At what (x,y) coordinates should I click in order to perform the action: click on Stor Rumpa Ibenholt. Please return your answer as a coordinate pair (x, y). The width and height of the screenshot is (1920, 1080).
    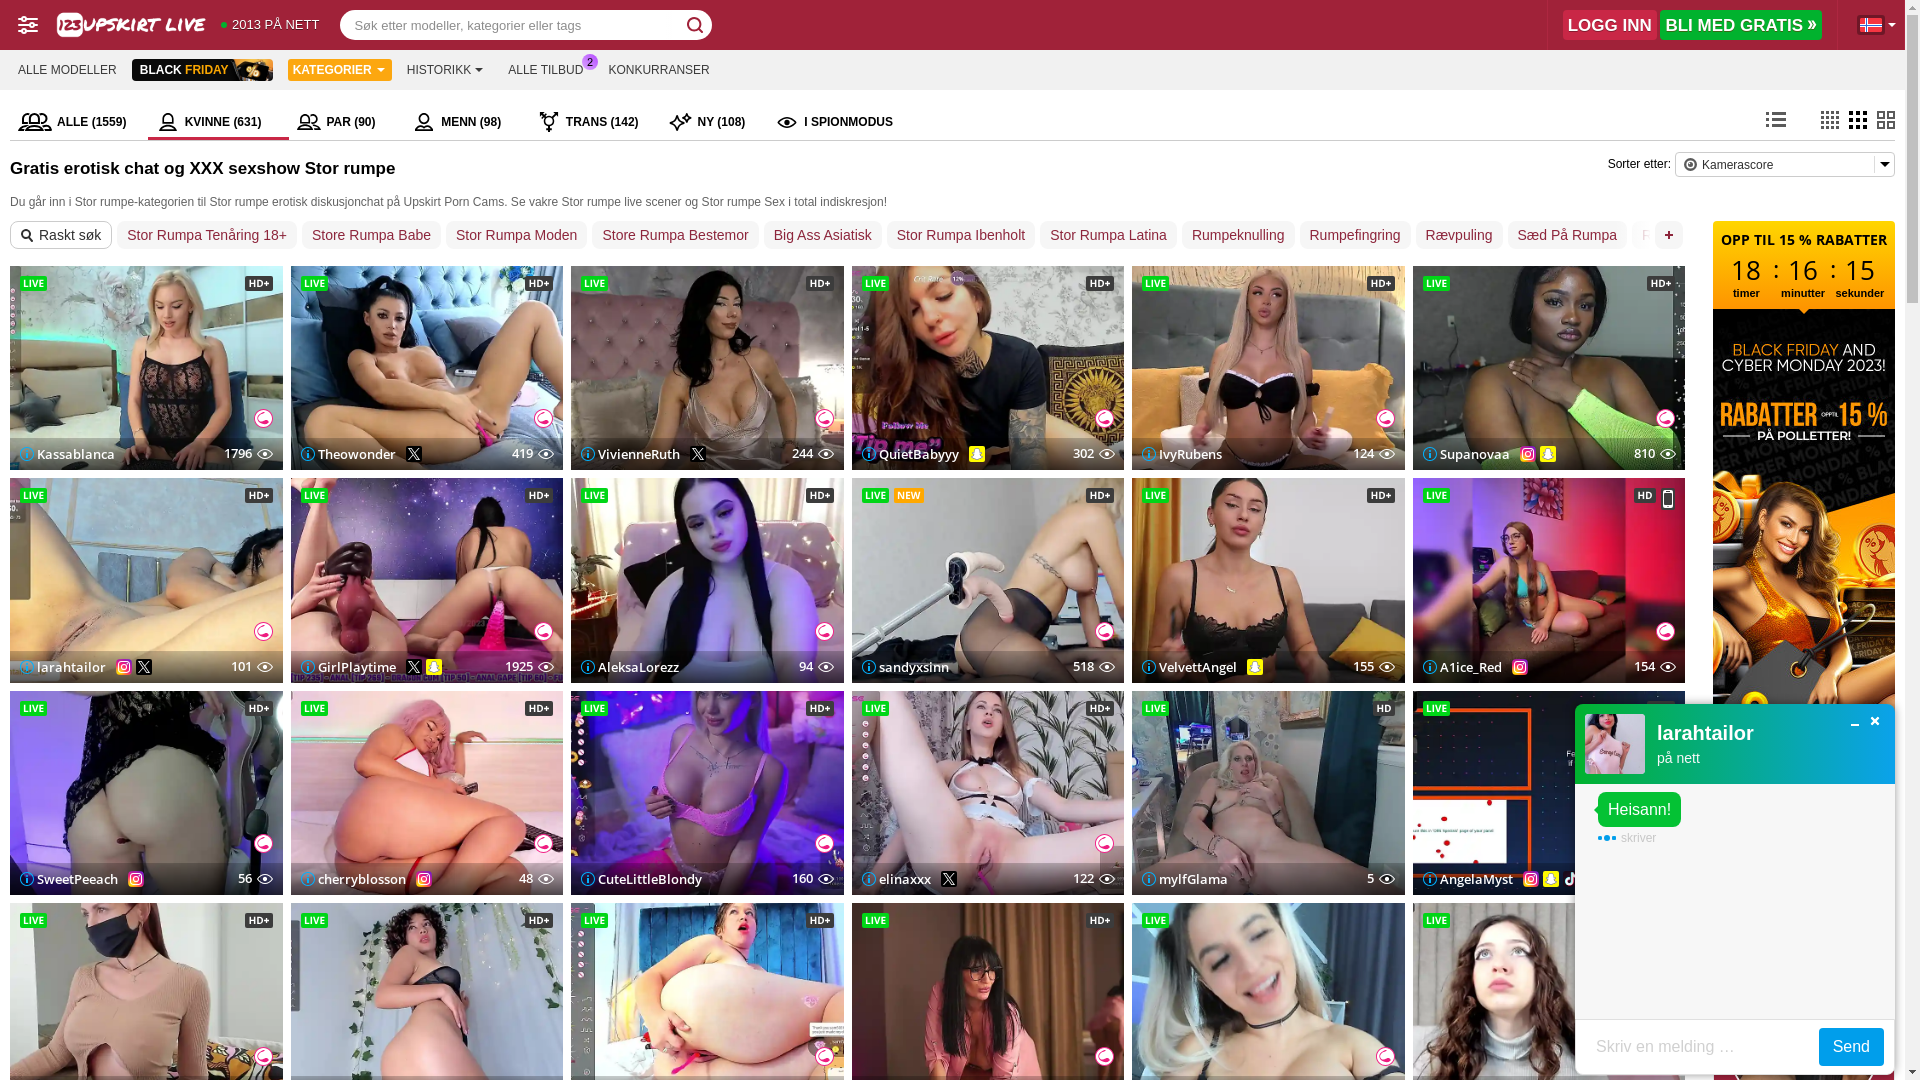
    Looking at the image, I should click on (961, 235).